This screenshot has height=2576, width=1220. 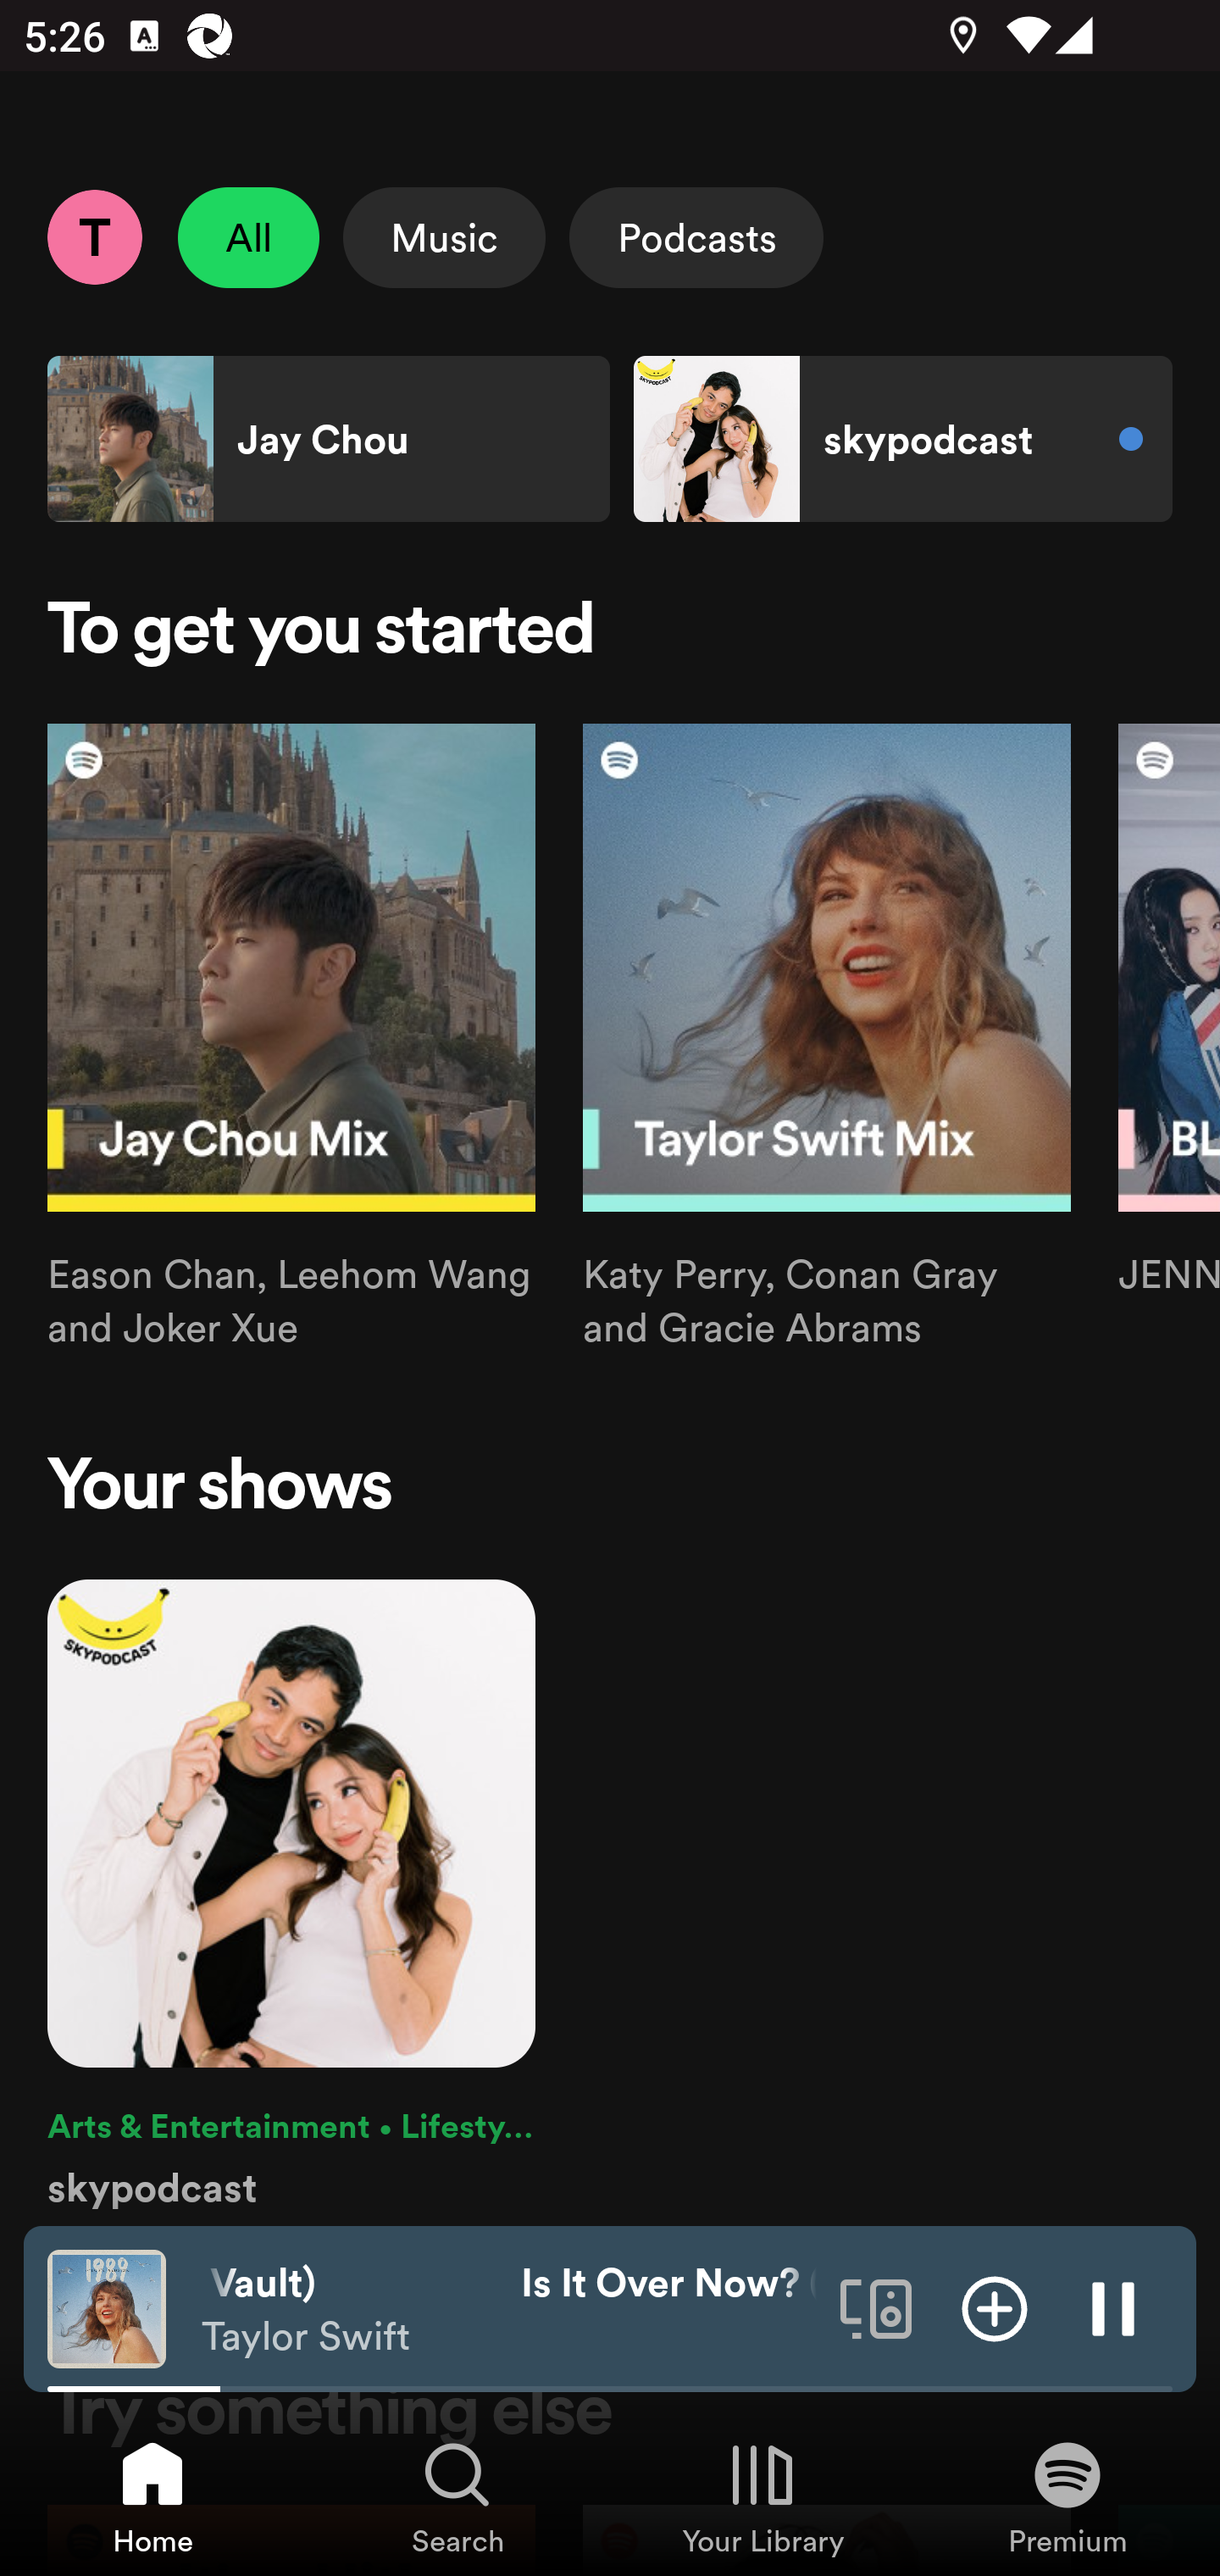 What do you see at coordinates (762, 2496) in the screenshot?
I see `Your Library, Tab 3 of 4 Your Library Your Library` at bounding box center [762, 2496].